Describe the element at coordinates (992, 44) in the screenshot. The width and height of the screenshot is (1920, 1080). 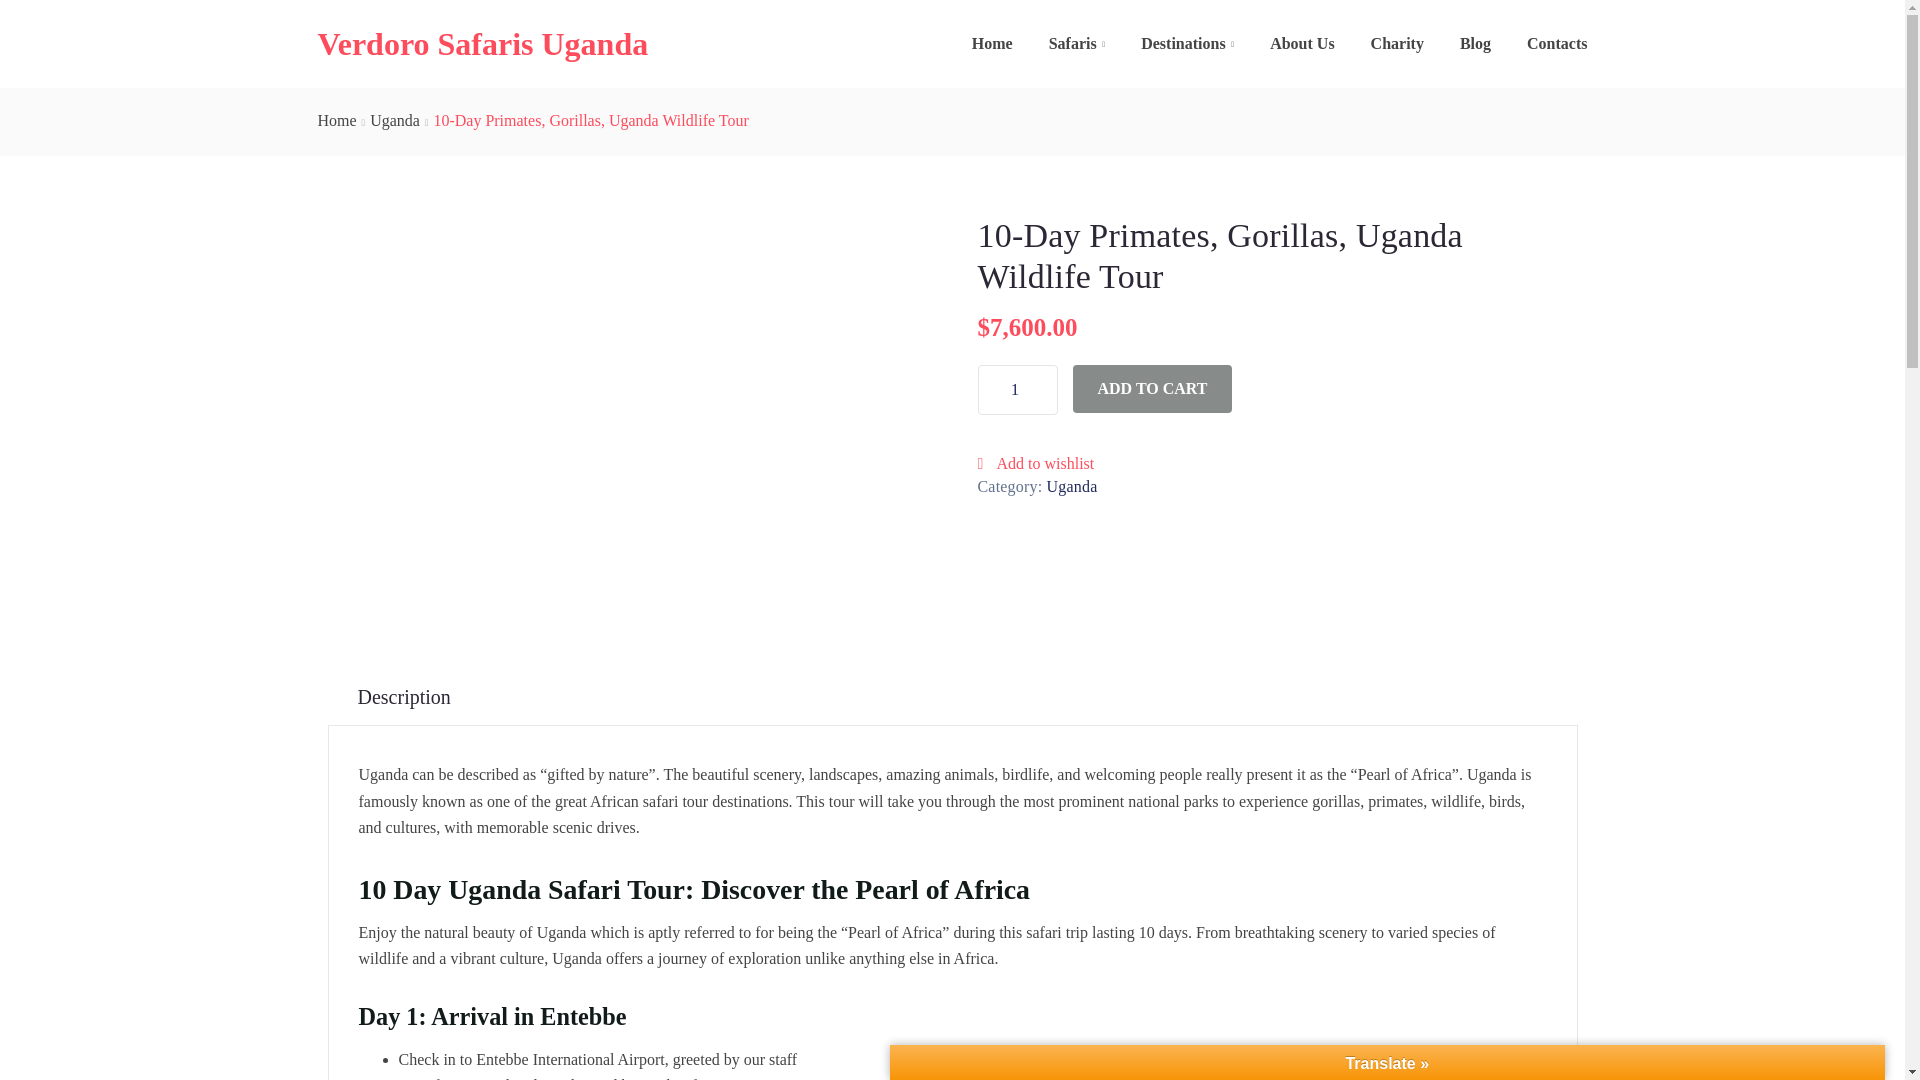
I see `Home` at that location.